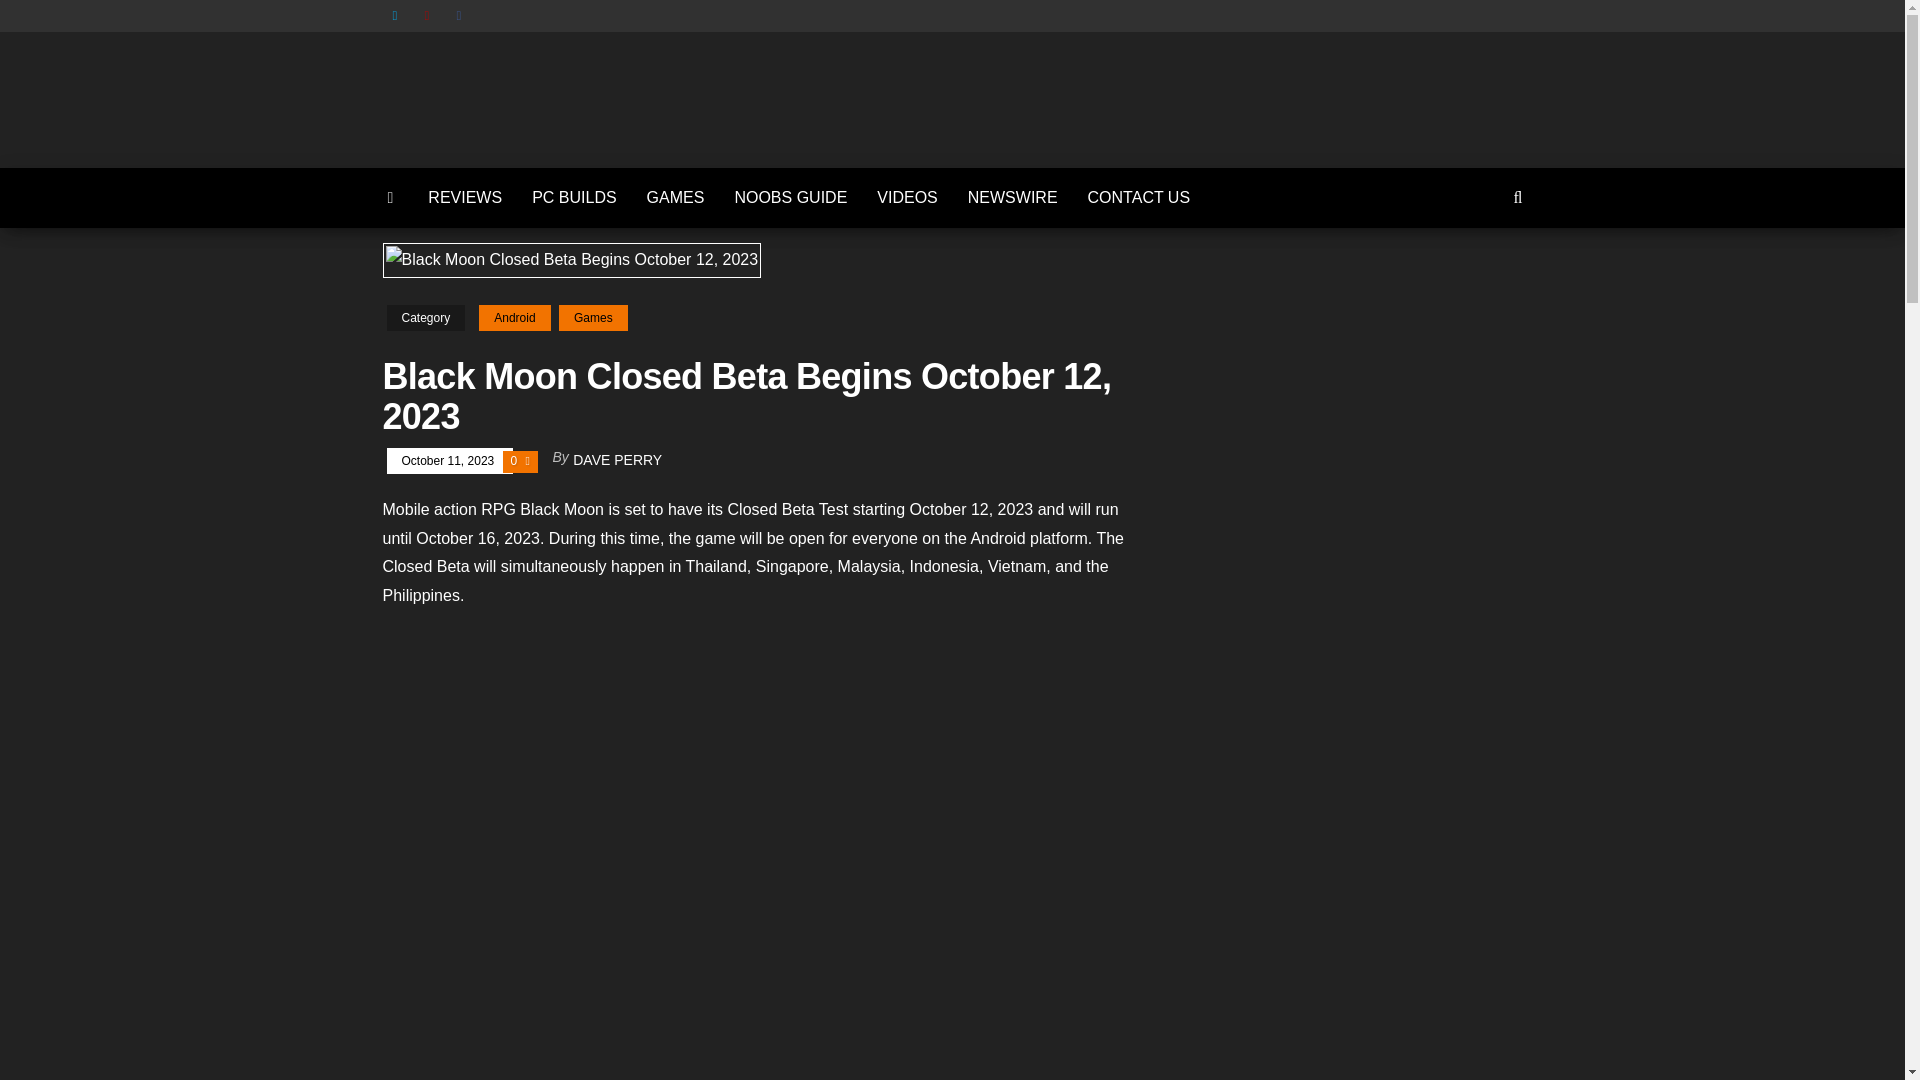  I want to click on NEWSWIRE, so click(1012, 198).